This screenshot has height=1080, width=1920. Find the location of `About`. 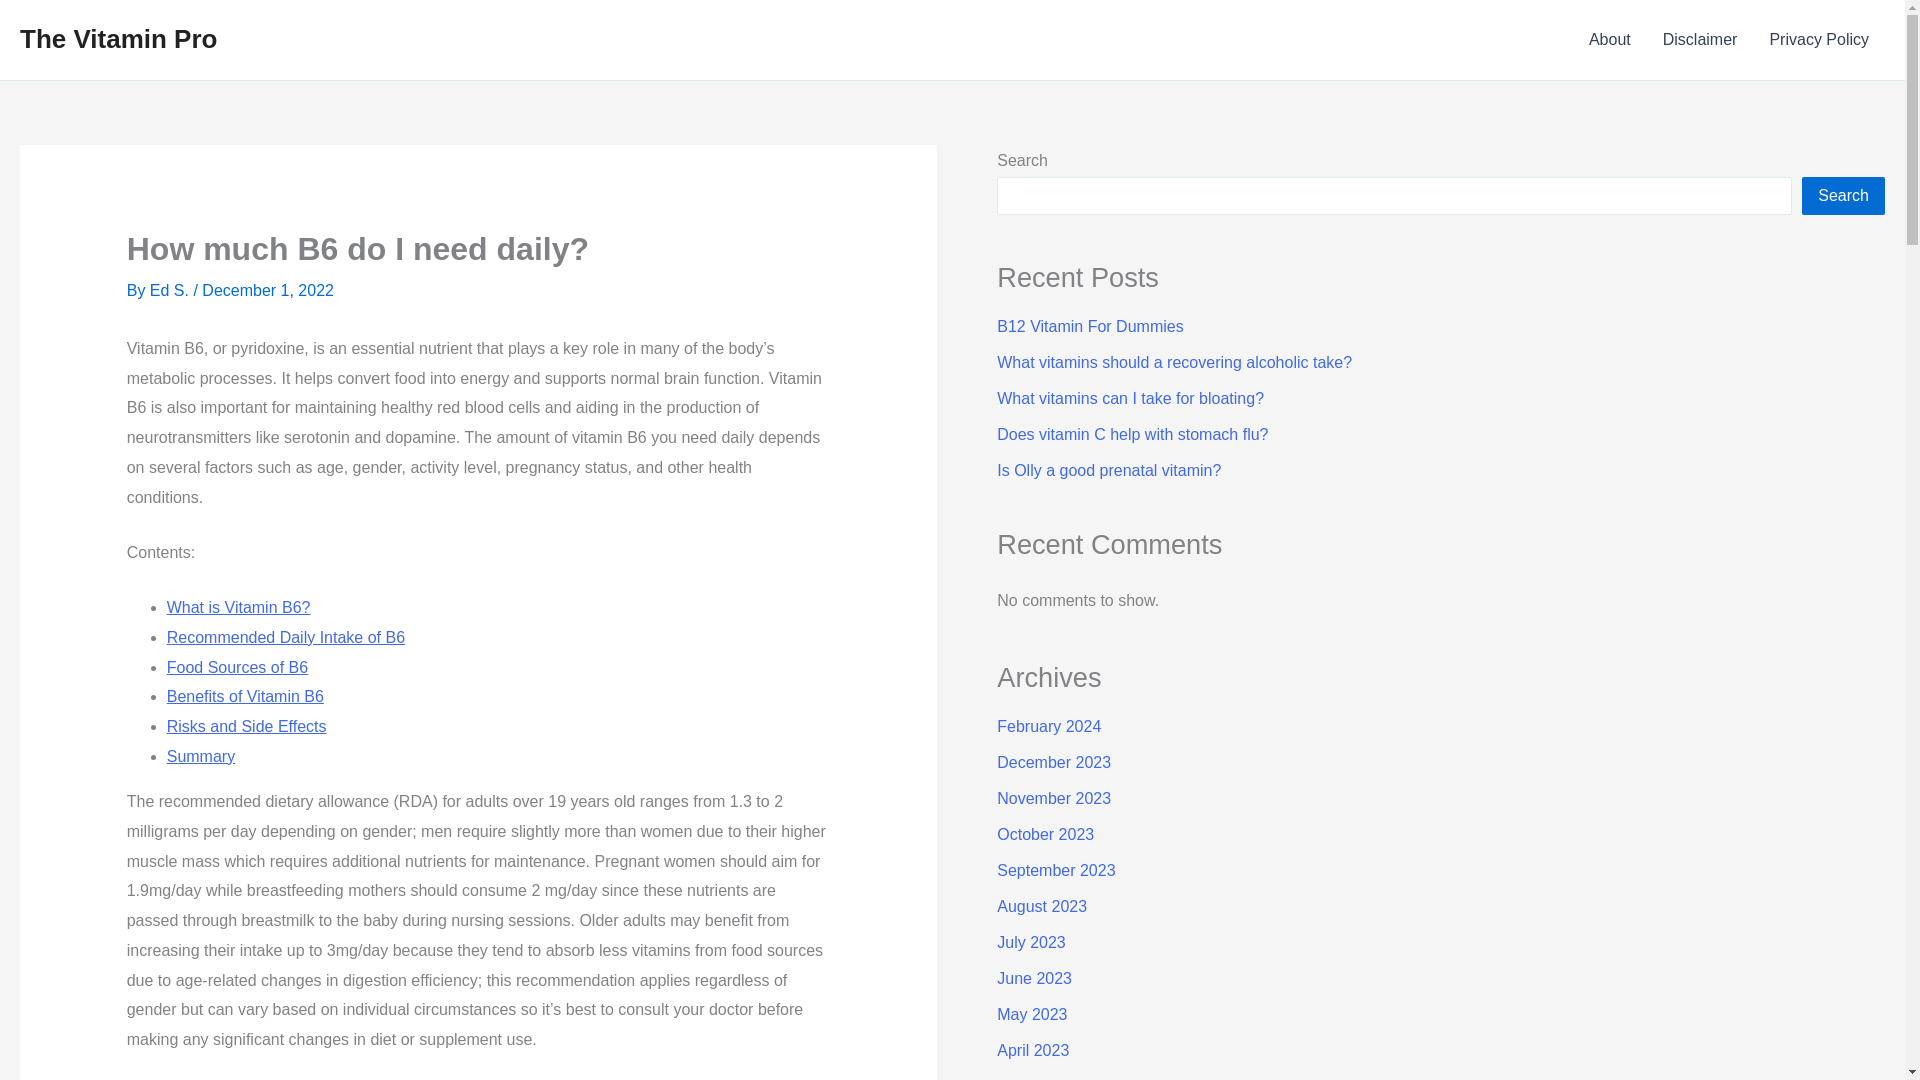

About is located at coordinates (1610, 40).